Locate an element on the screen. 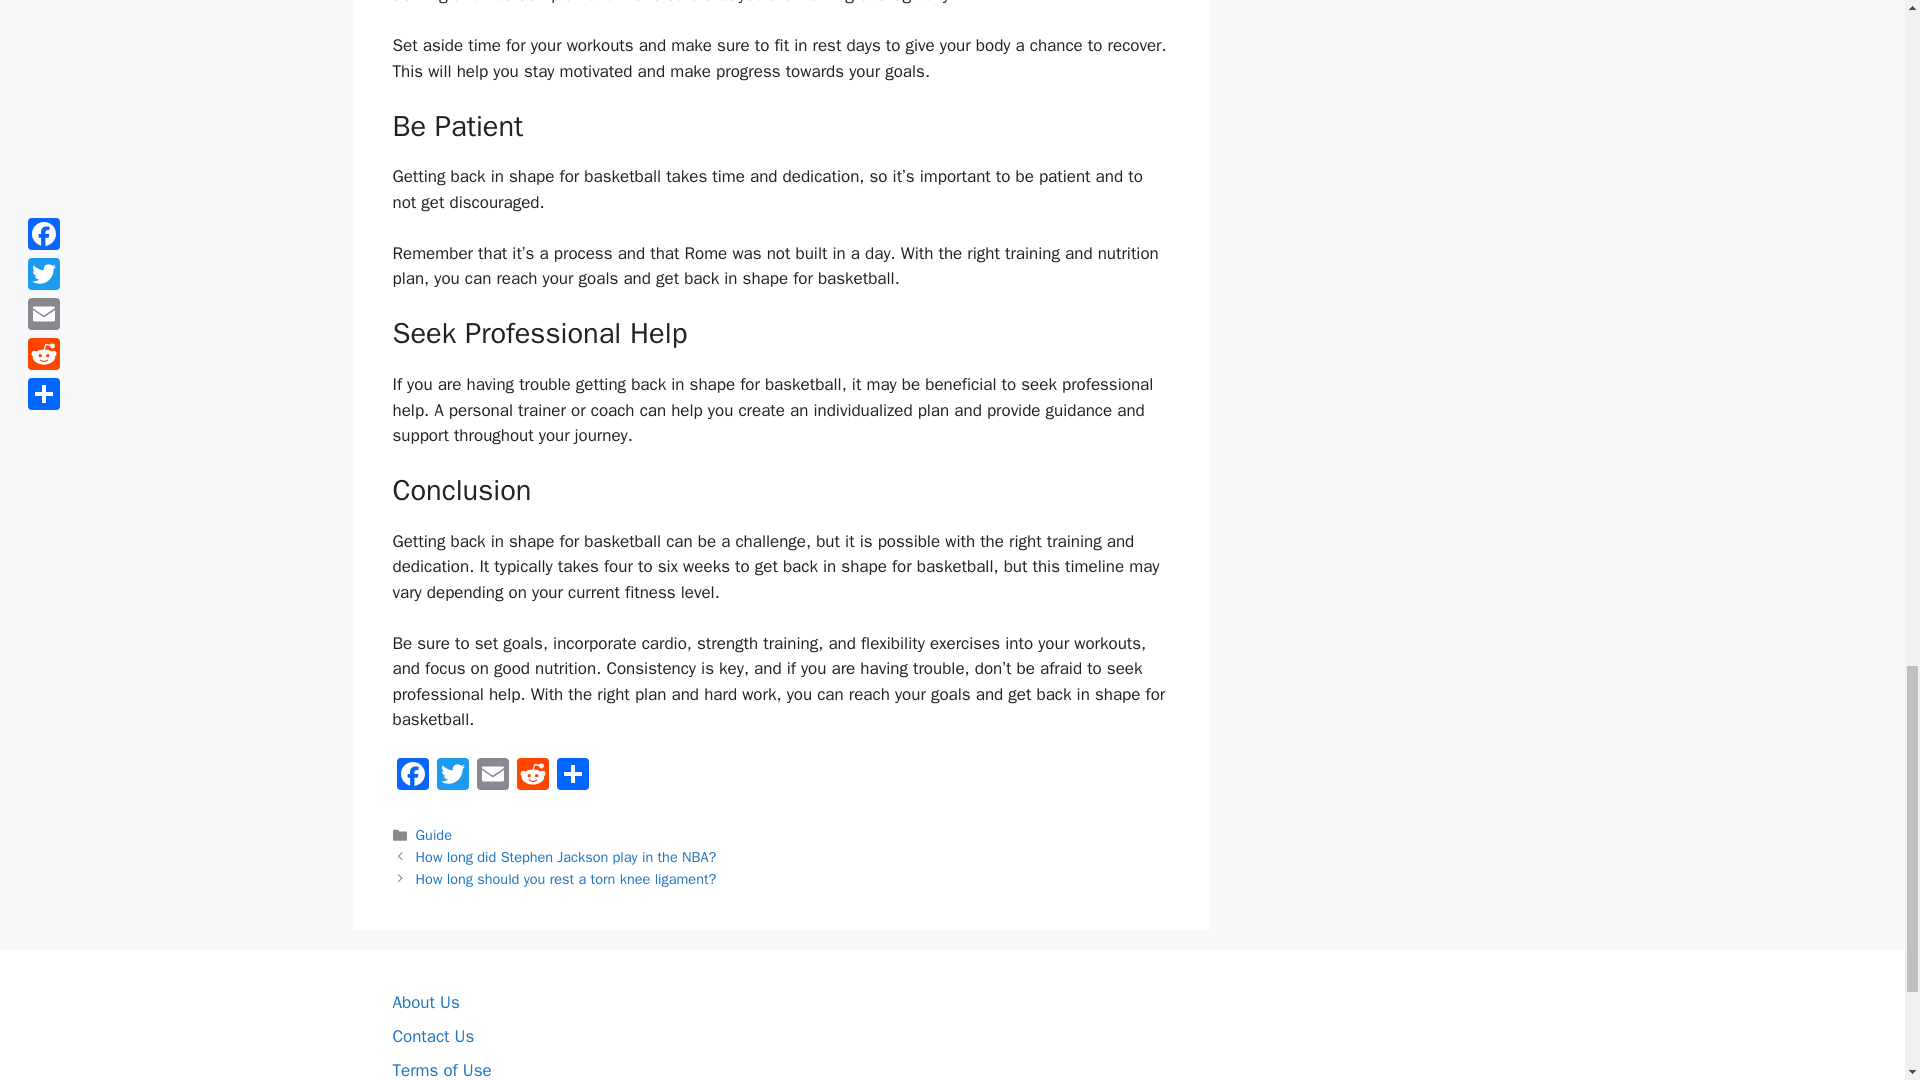 The image size is (1920, 1080). Facebook is located at coordinates (412, 776).